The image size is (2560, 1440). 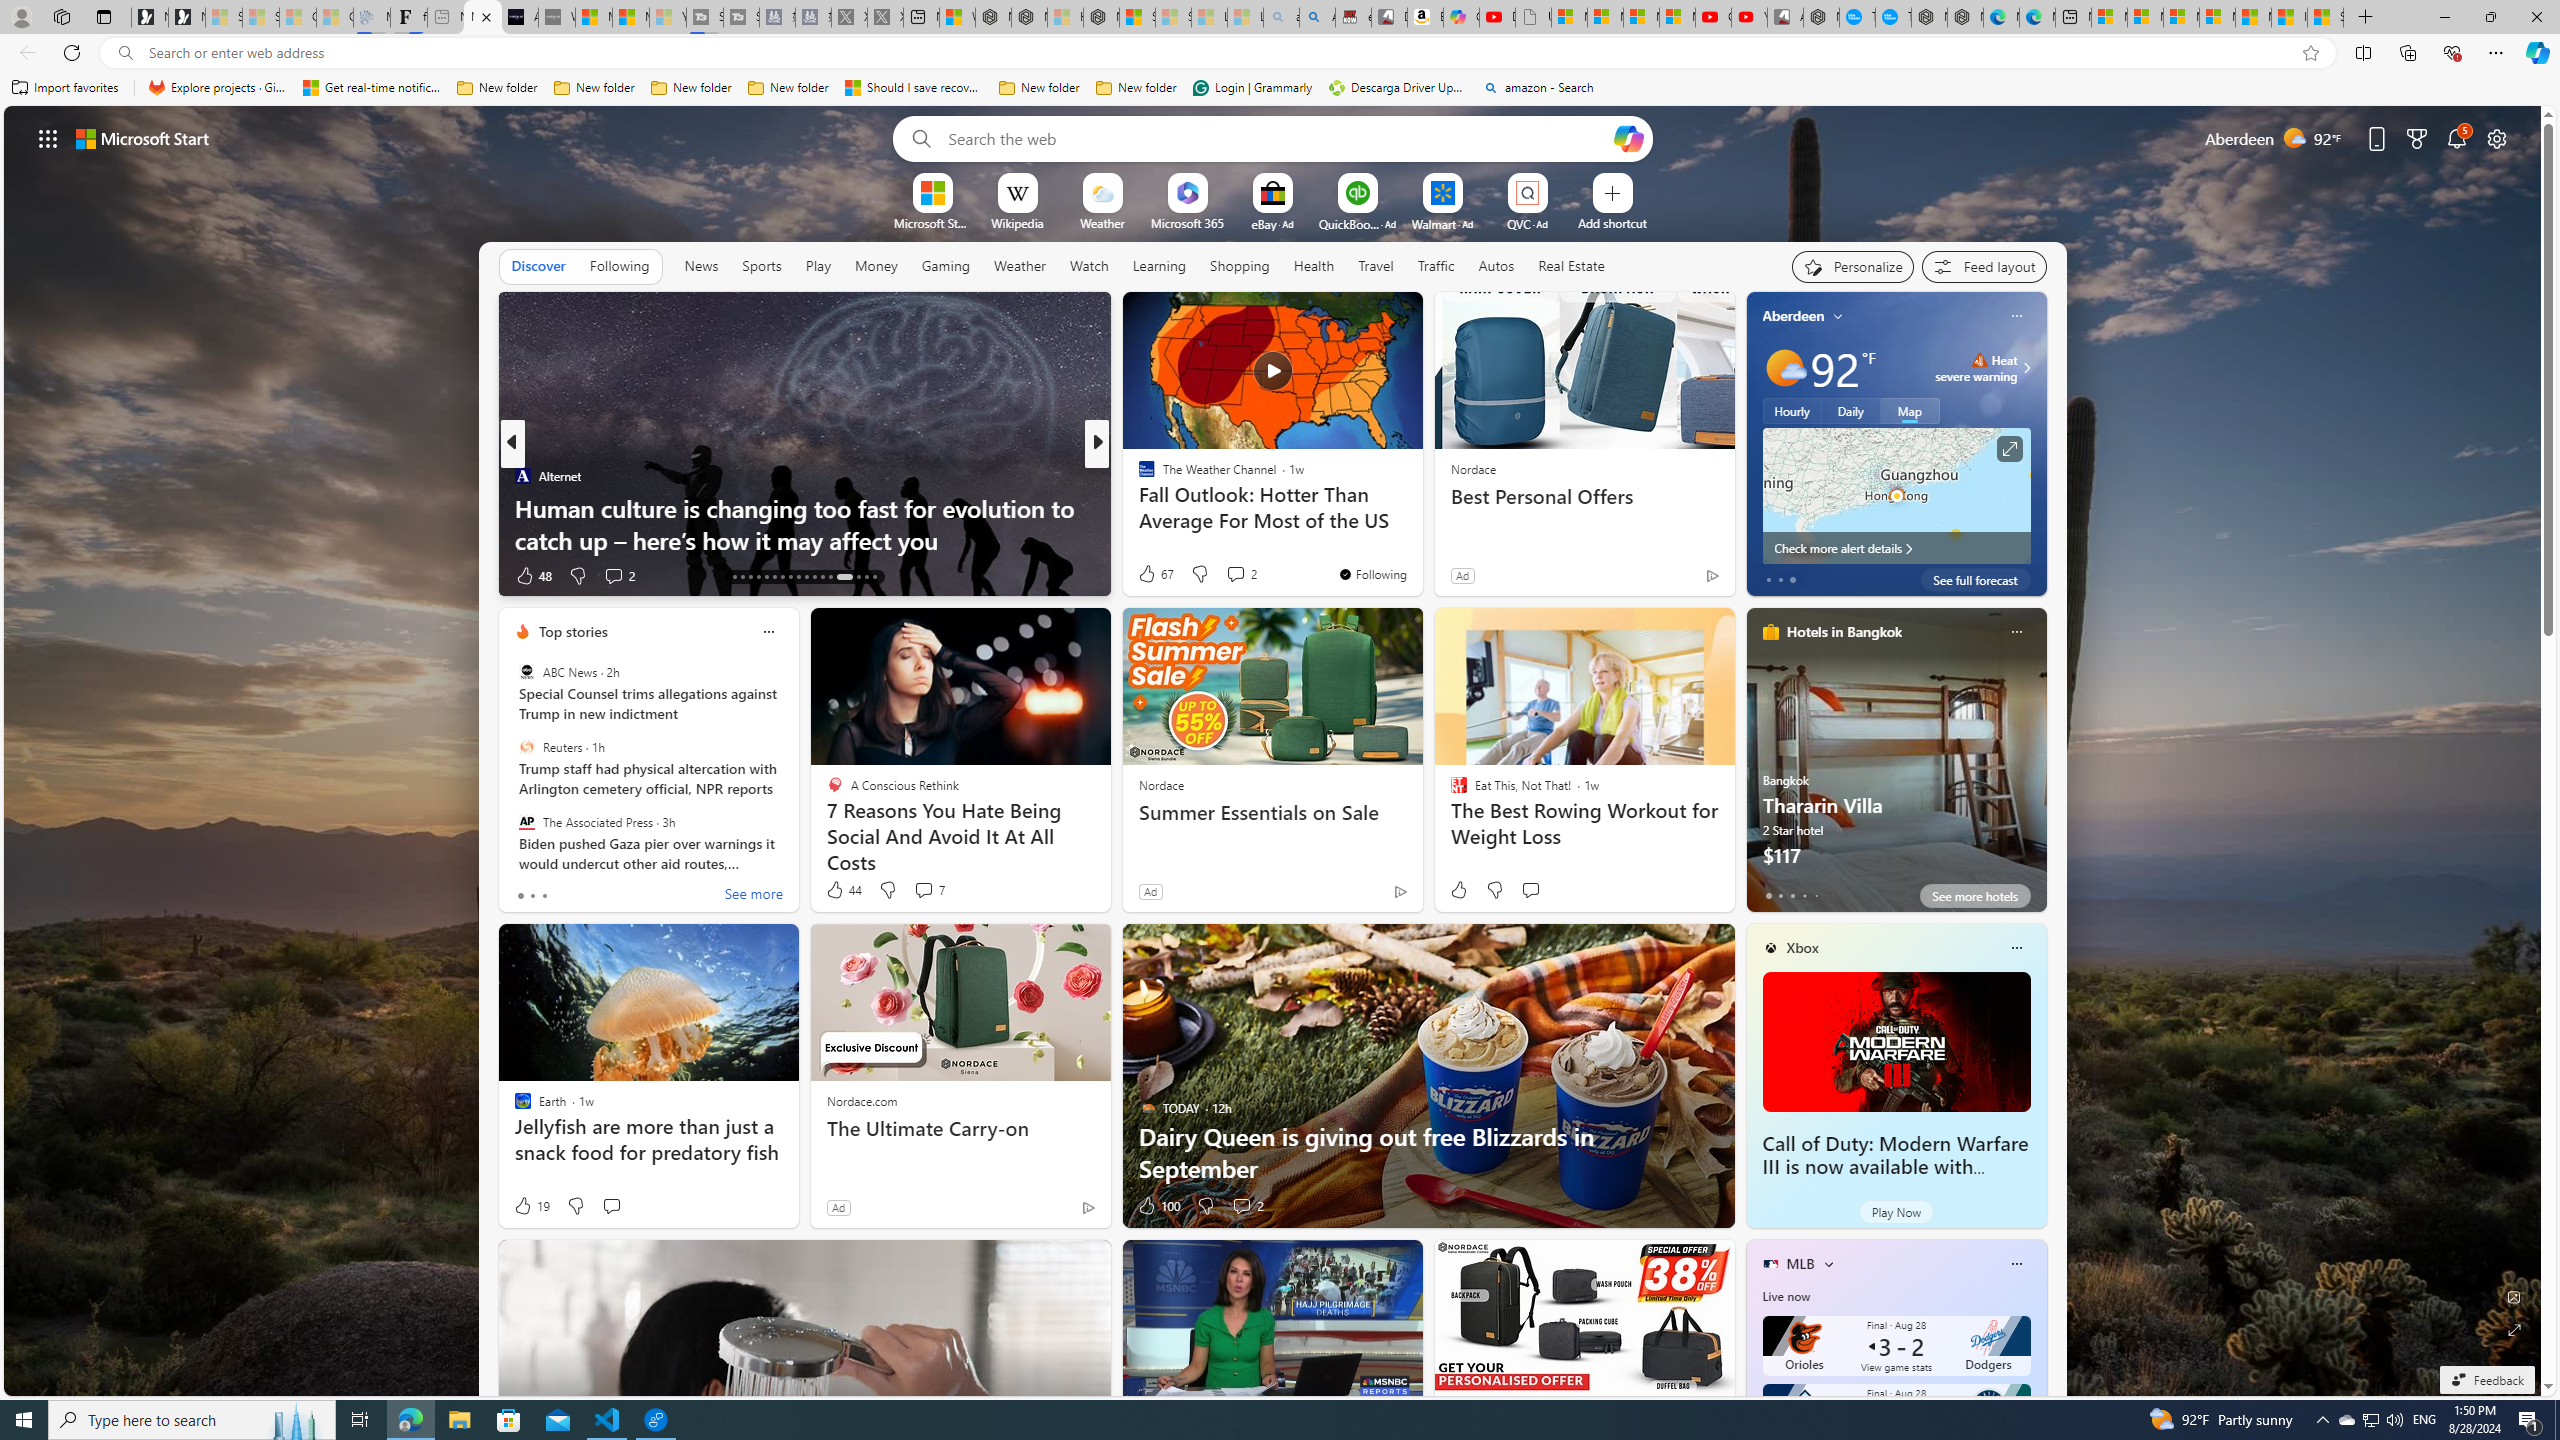 What do you see at coordinates (1028, 17) in the screenshot?
I see `Nordace - Summer Adventures 2024` at bounding box center [1028, 17].